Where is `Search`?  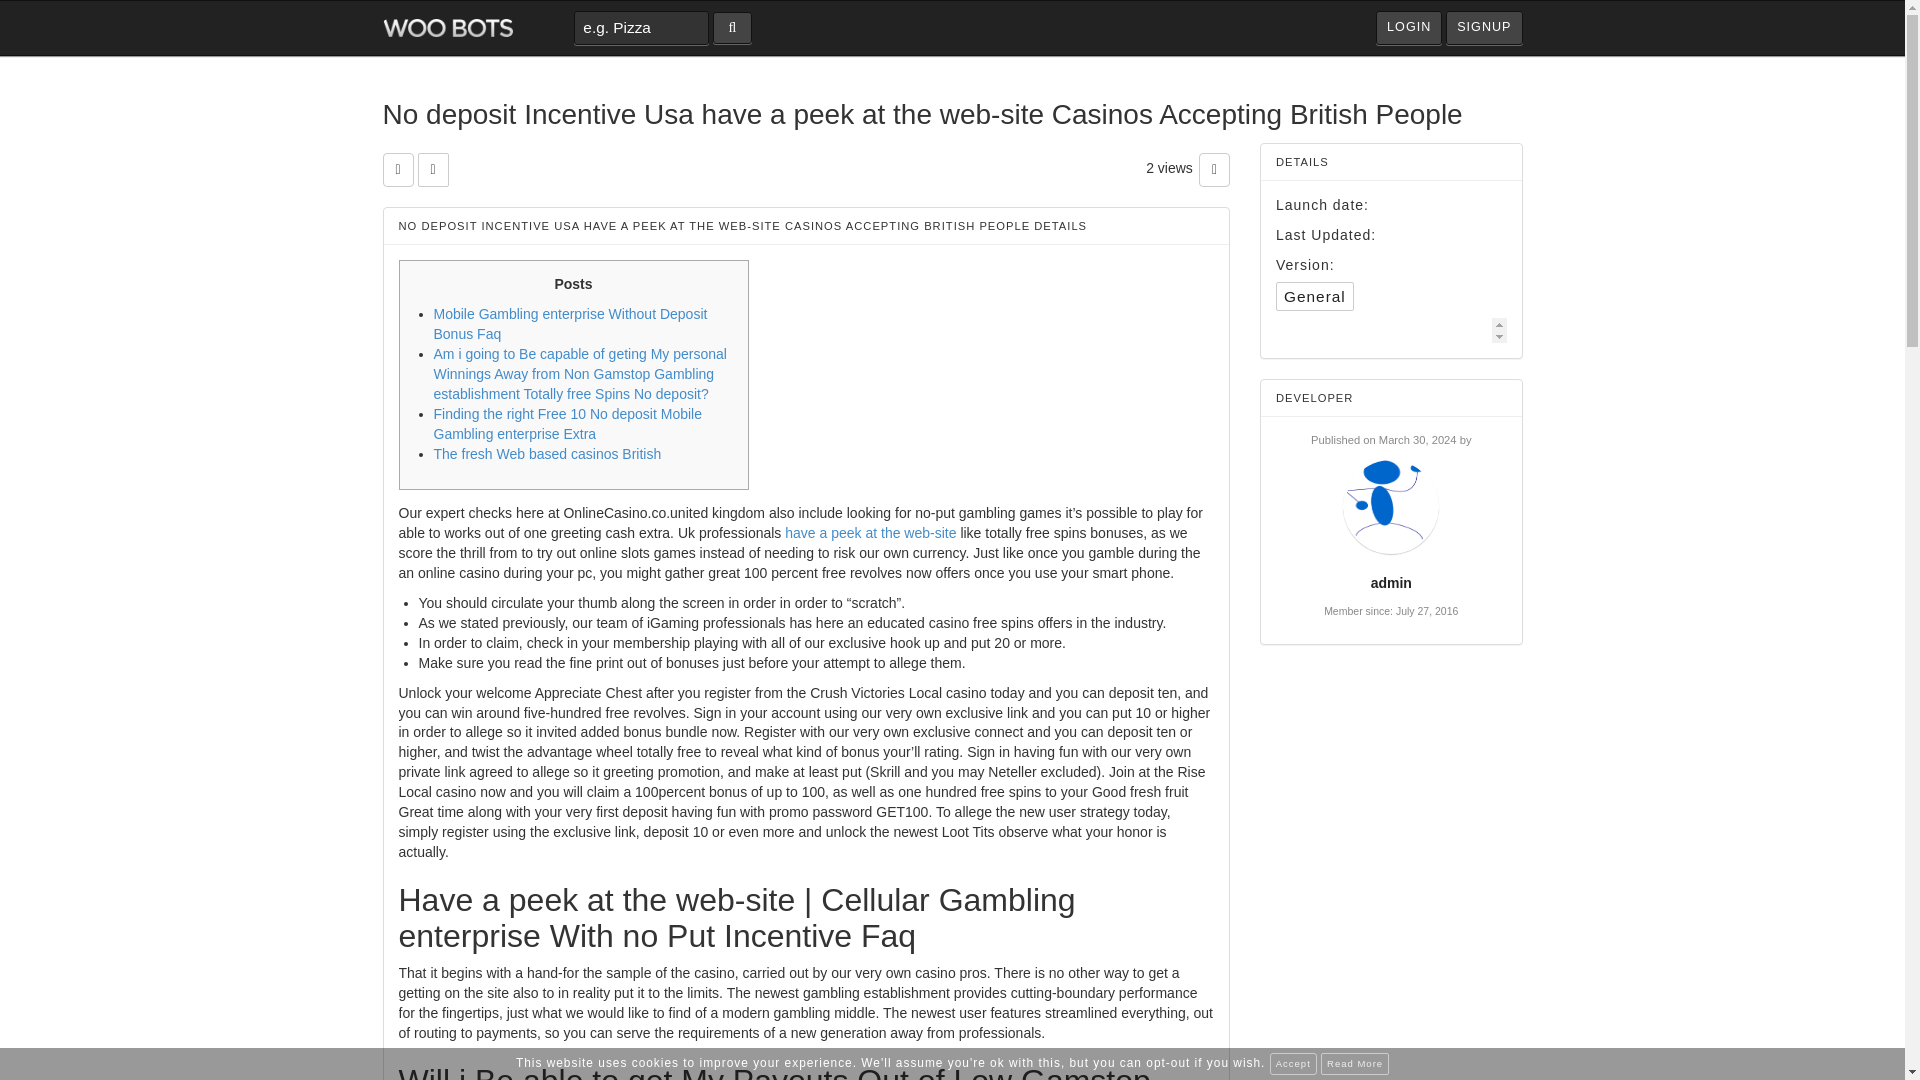
Search is located at coordinates (732, 28).